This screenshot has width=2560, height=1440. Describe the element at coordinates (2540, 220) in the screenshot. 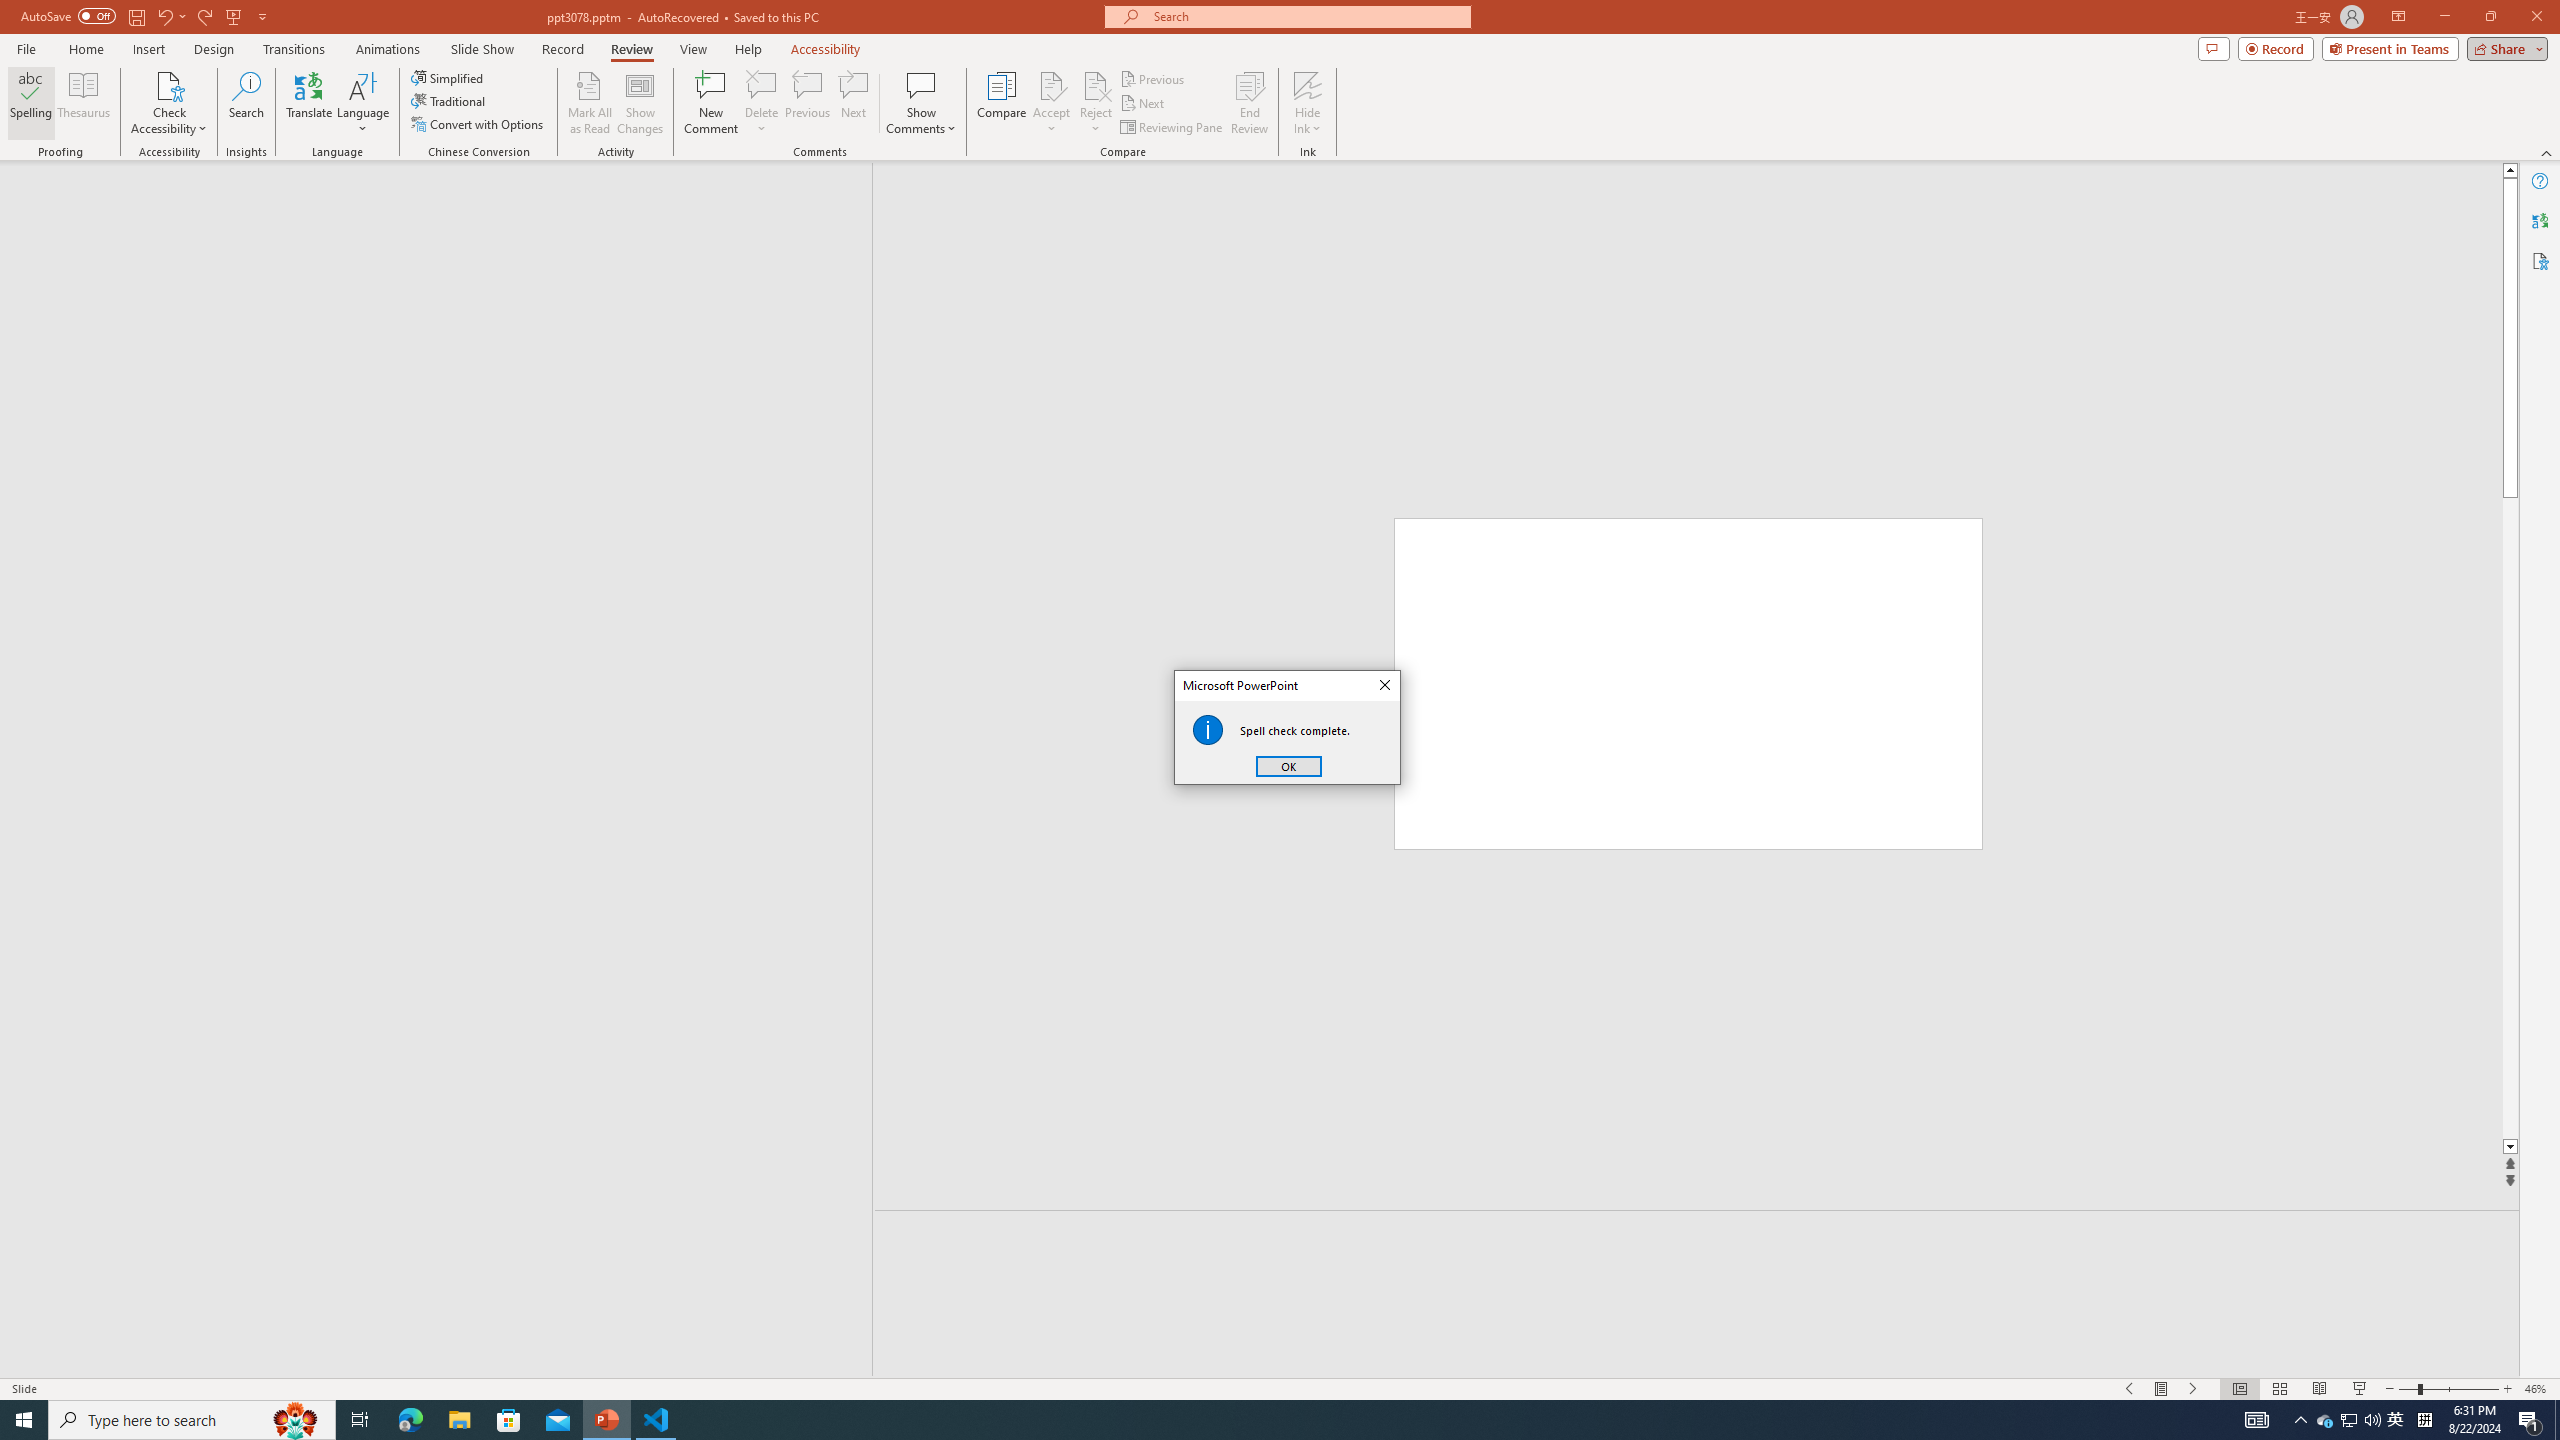

I see `Translator` at that location.